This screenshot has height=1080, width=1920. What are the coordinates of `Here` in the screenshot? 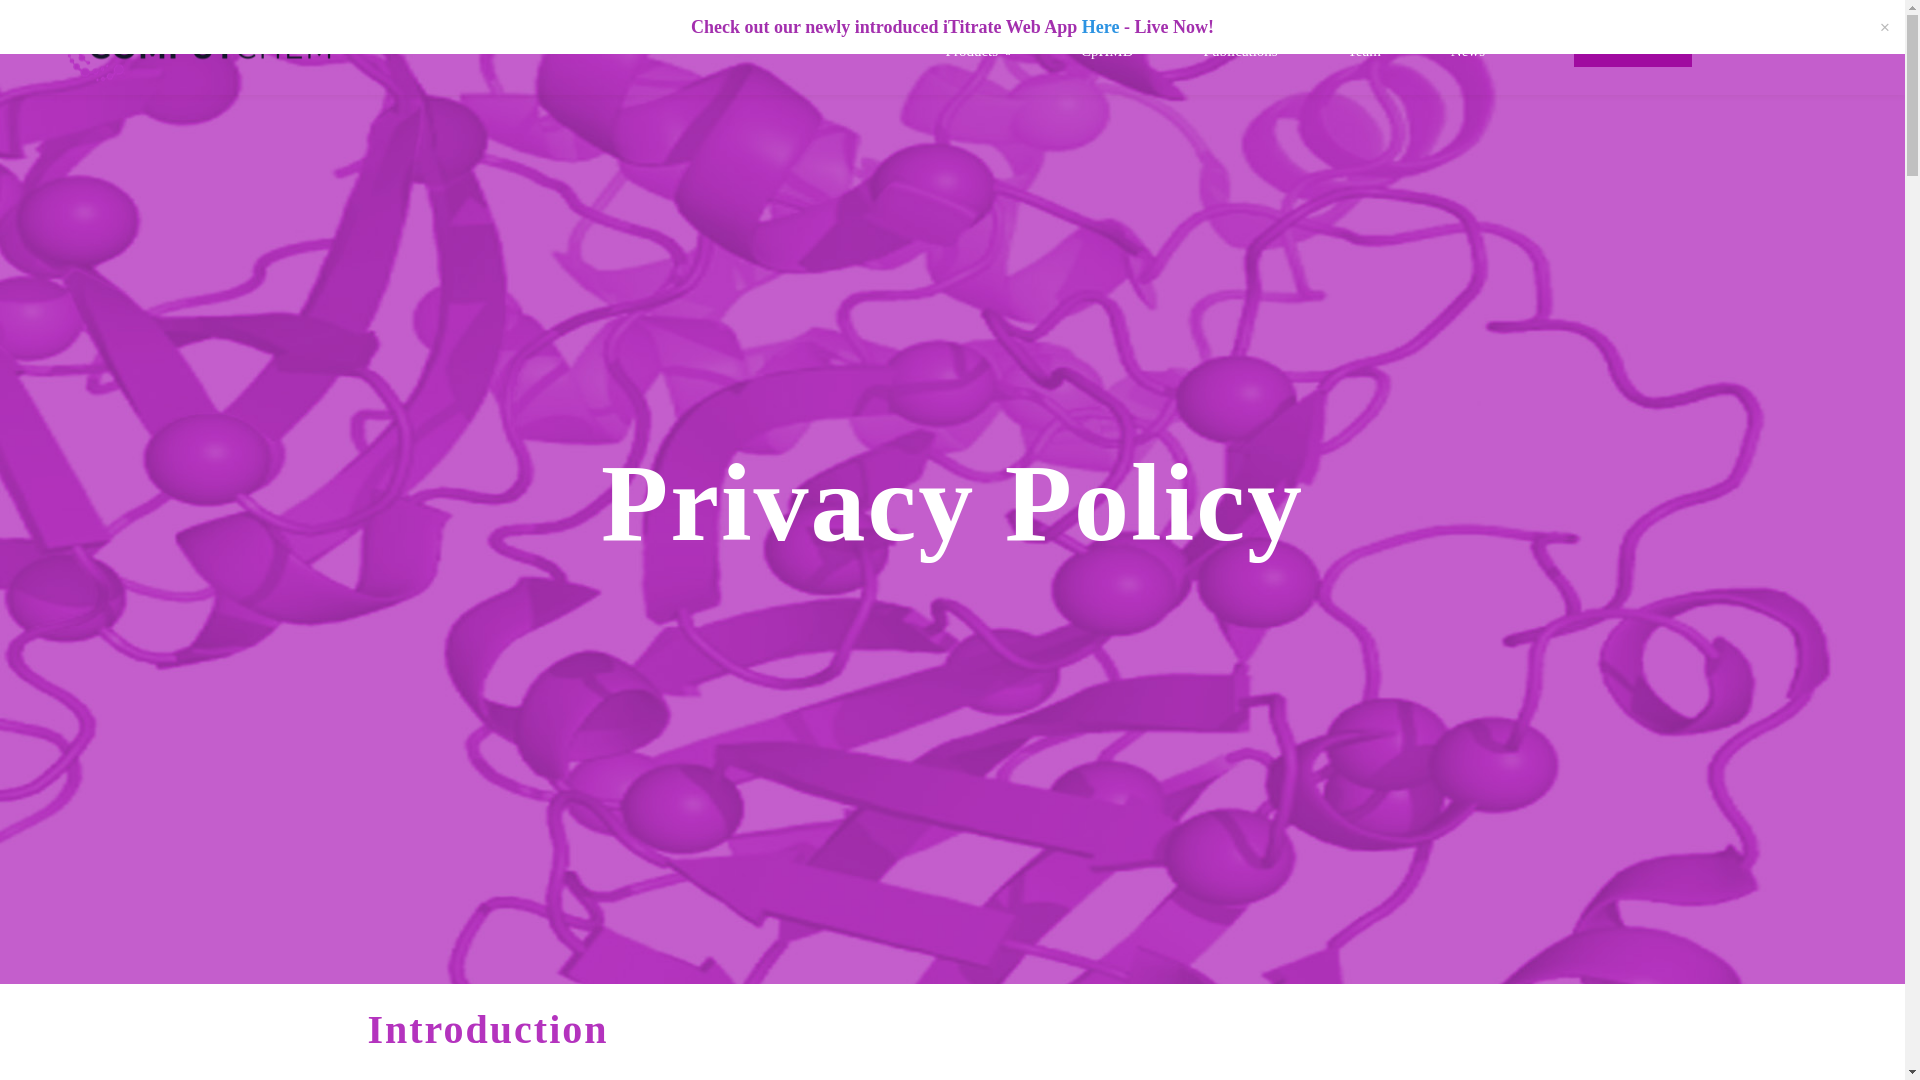 It's located at (1100, 26).